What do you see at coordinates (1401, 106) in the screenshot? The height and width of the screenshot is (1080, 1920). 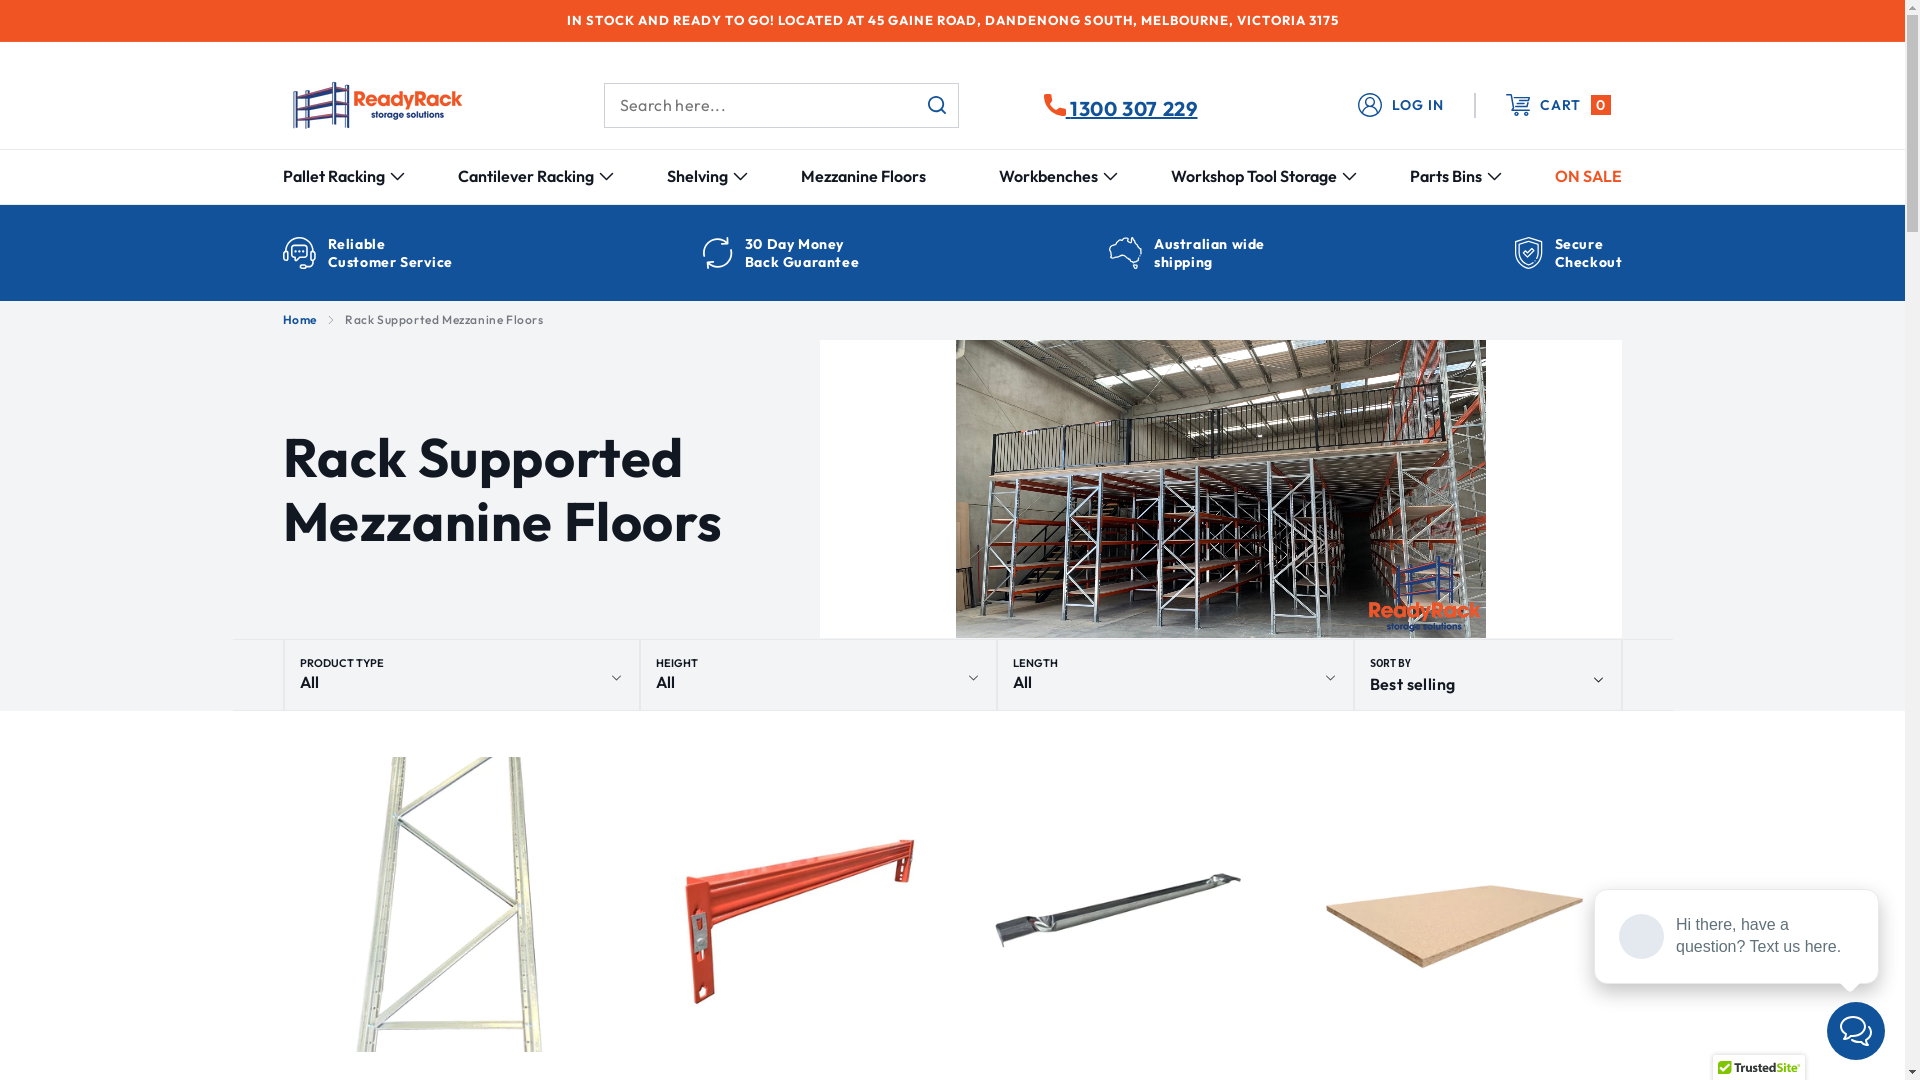 I see `LOG IN` at bounding box center [1401, 106].